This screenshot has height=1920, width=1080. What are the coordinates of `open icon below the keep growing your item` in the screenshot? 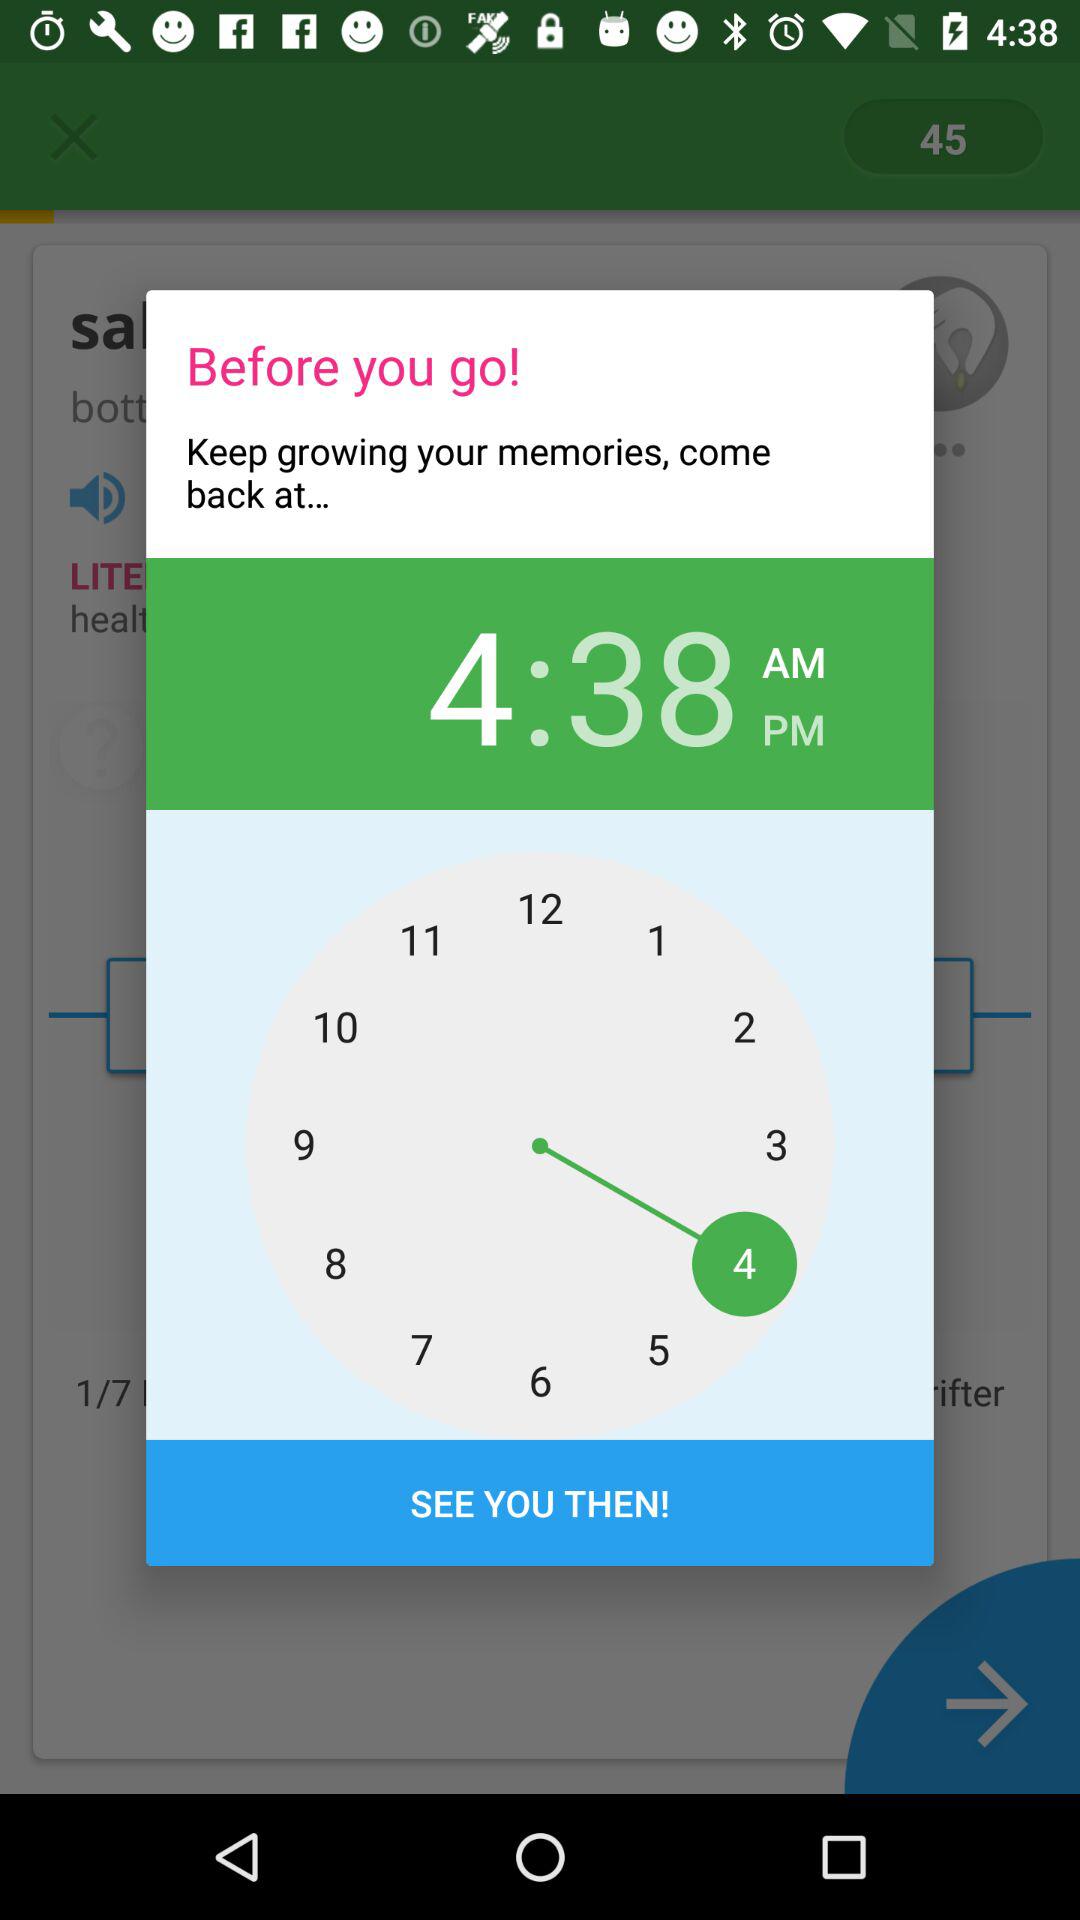 It's located at (426, 683).